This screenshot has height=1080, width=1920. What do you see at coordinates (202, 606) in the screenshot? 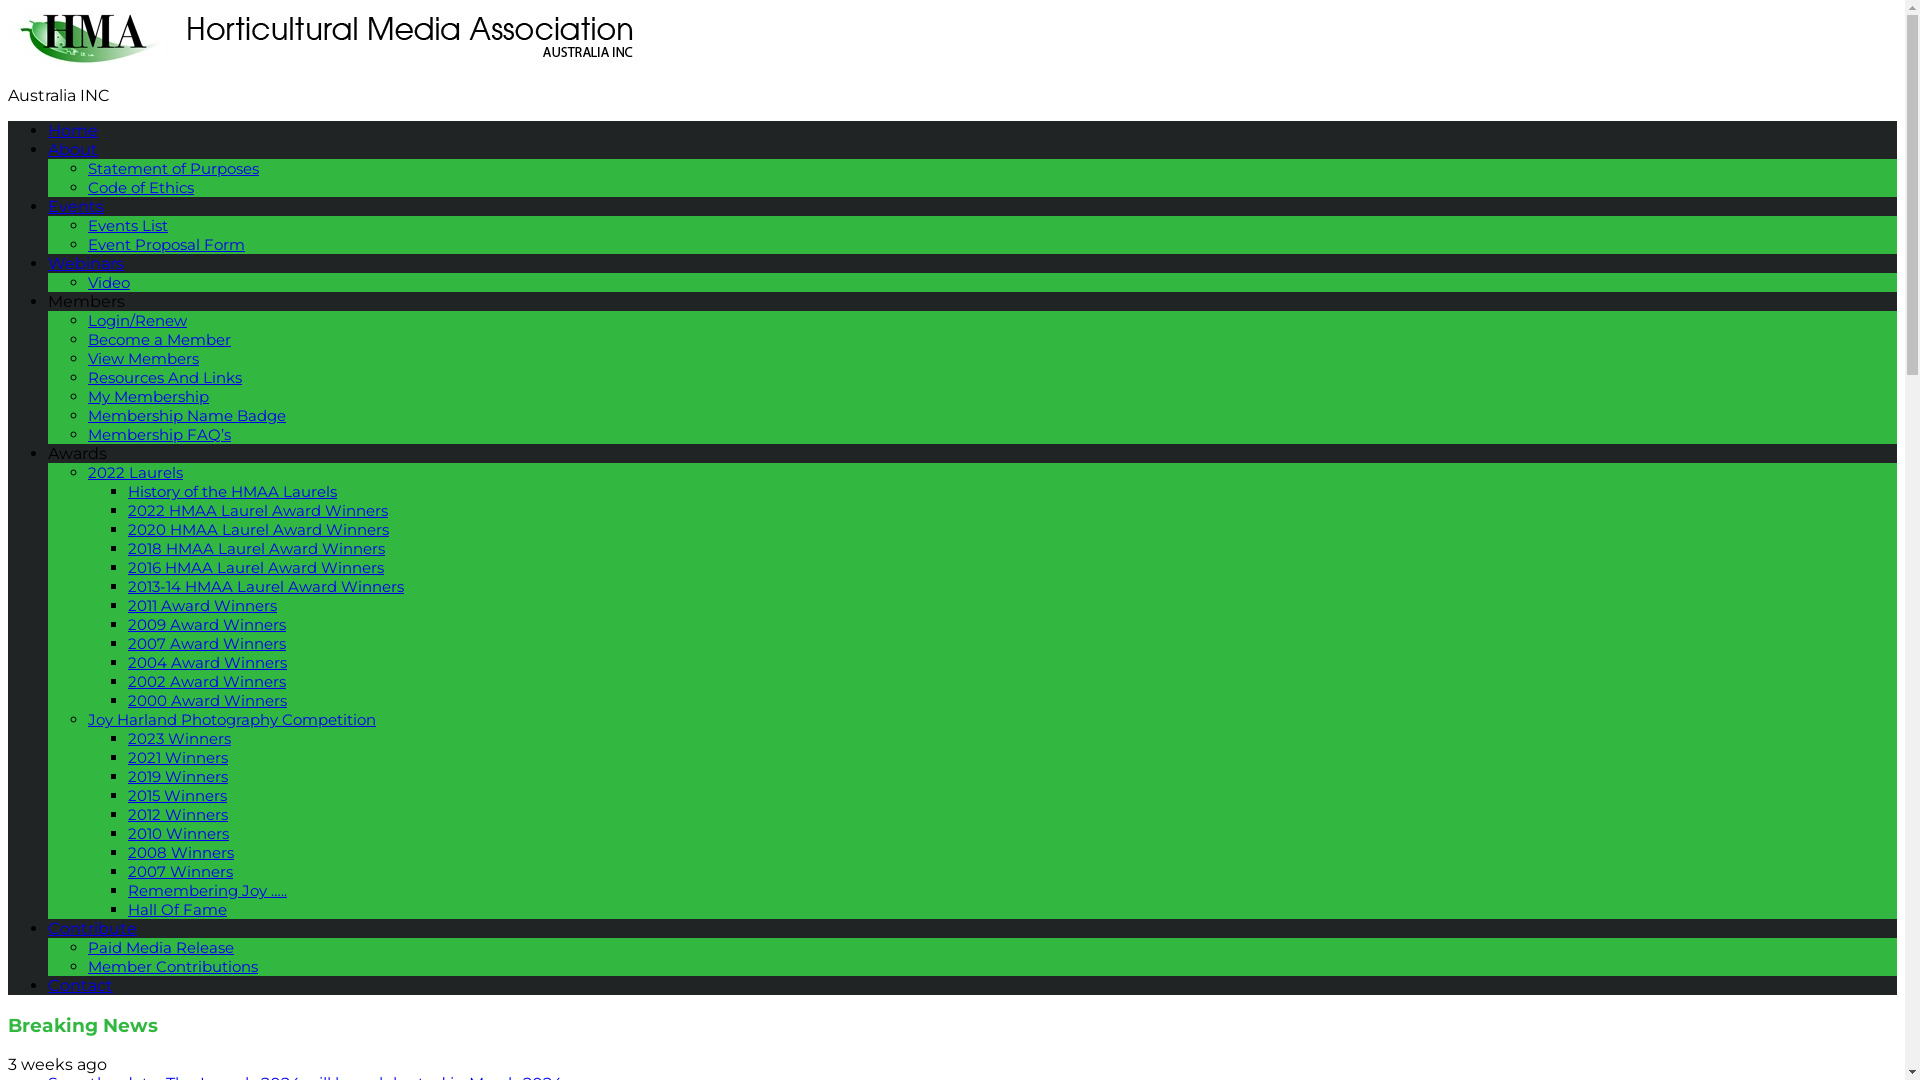
I see `2011 Award Winners` at bounding box center [202, 606].